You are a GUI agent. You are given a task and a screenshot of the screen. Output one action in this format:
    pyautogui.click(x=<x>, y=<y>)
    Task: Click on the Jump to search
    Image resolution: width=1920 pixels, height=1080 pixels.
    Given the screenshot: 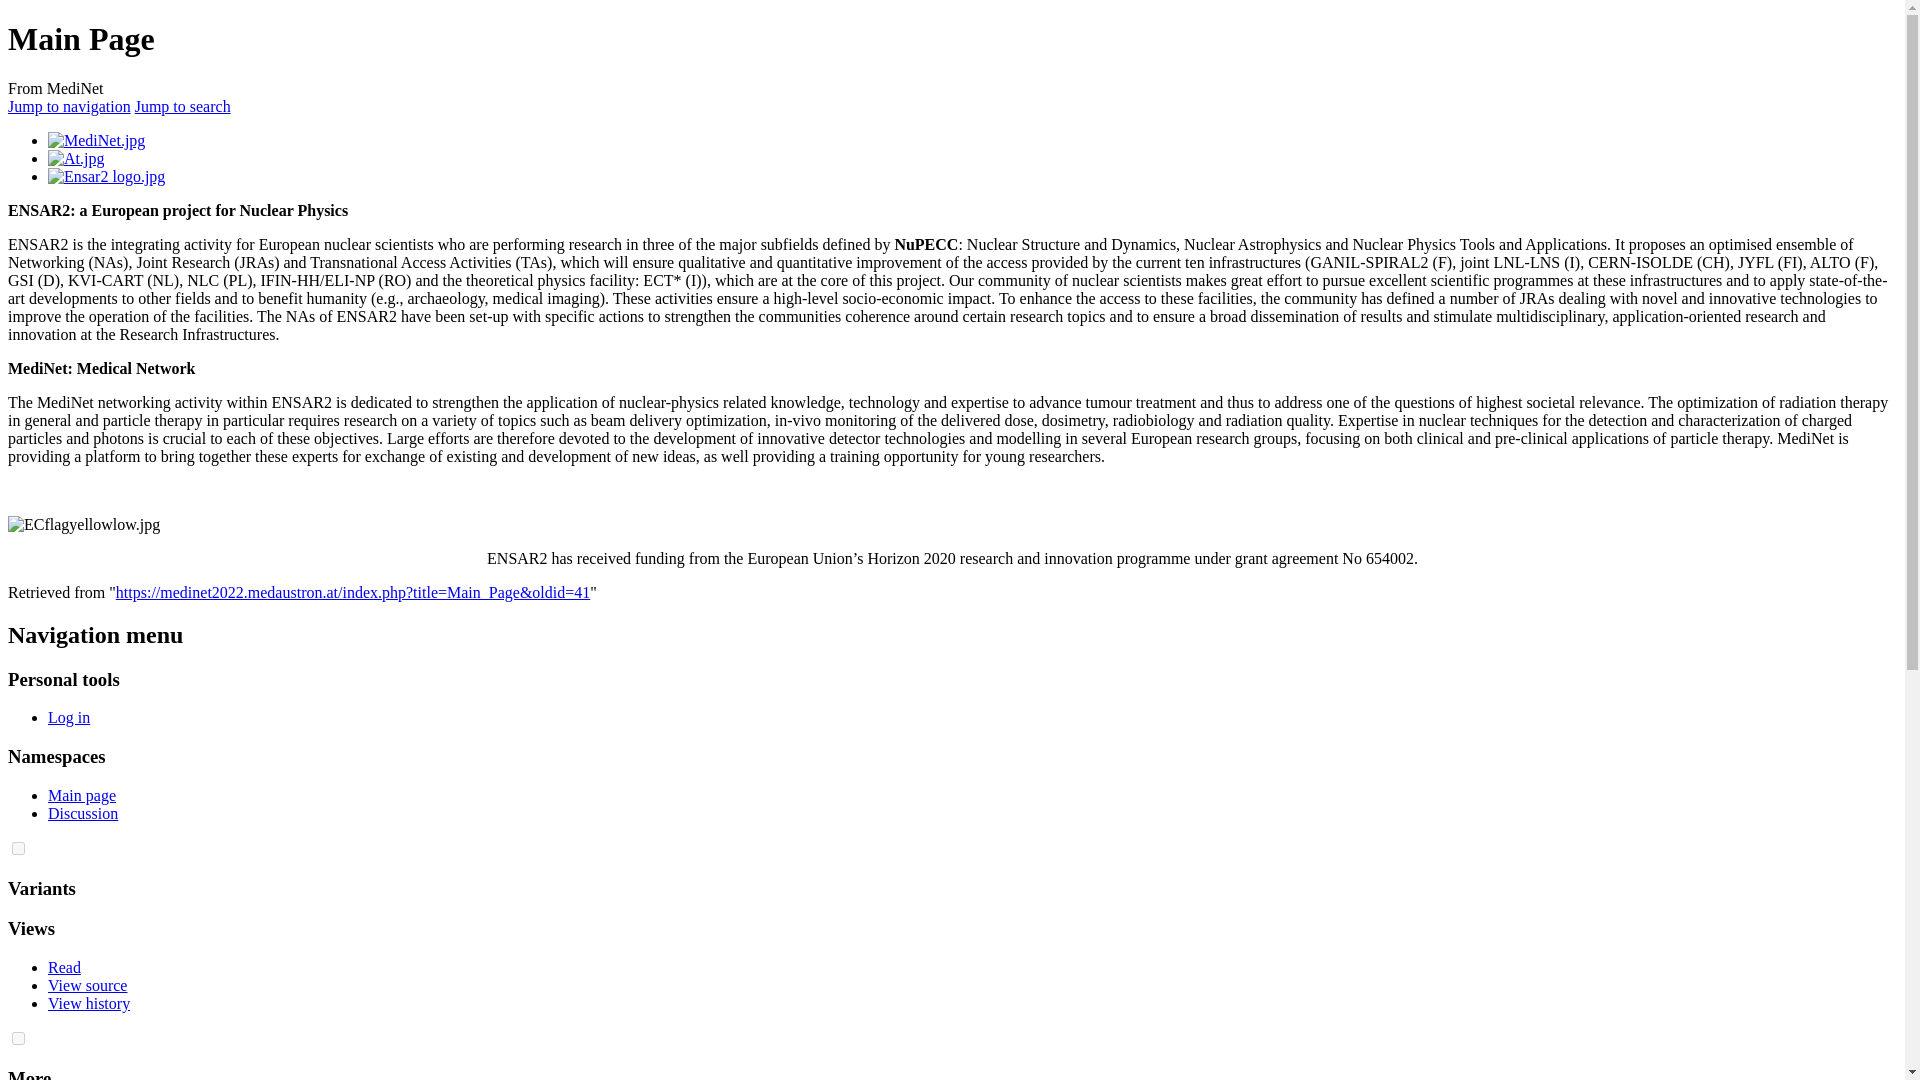 What is the action you would take?
    pyautogui.click(x=182, y=106)
    